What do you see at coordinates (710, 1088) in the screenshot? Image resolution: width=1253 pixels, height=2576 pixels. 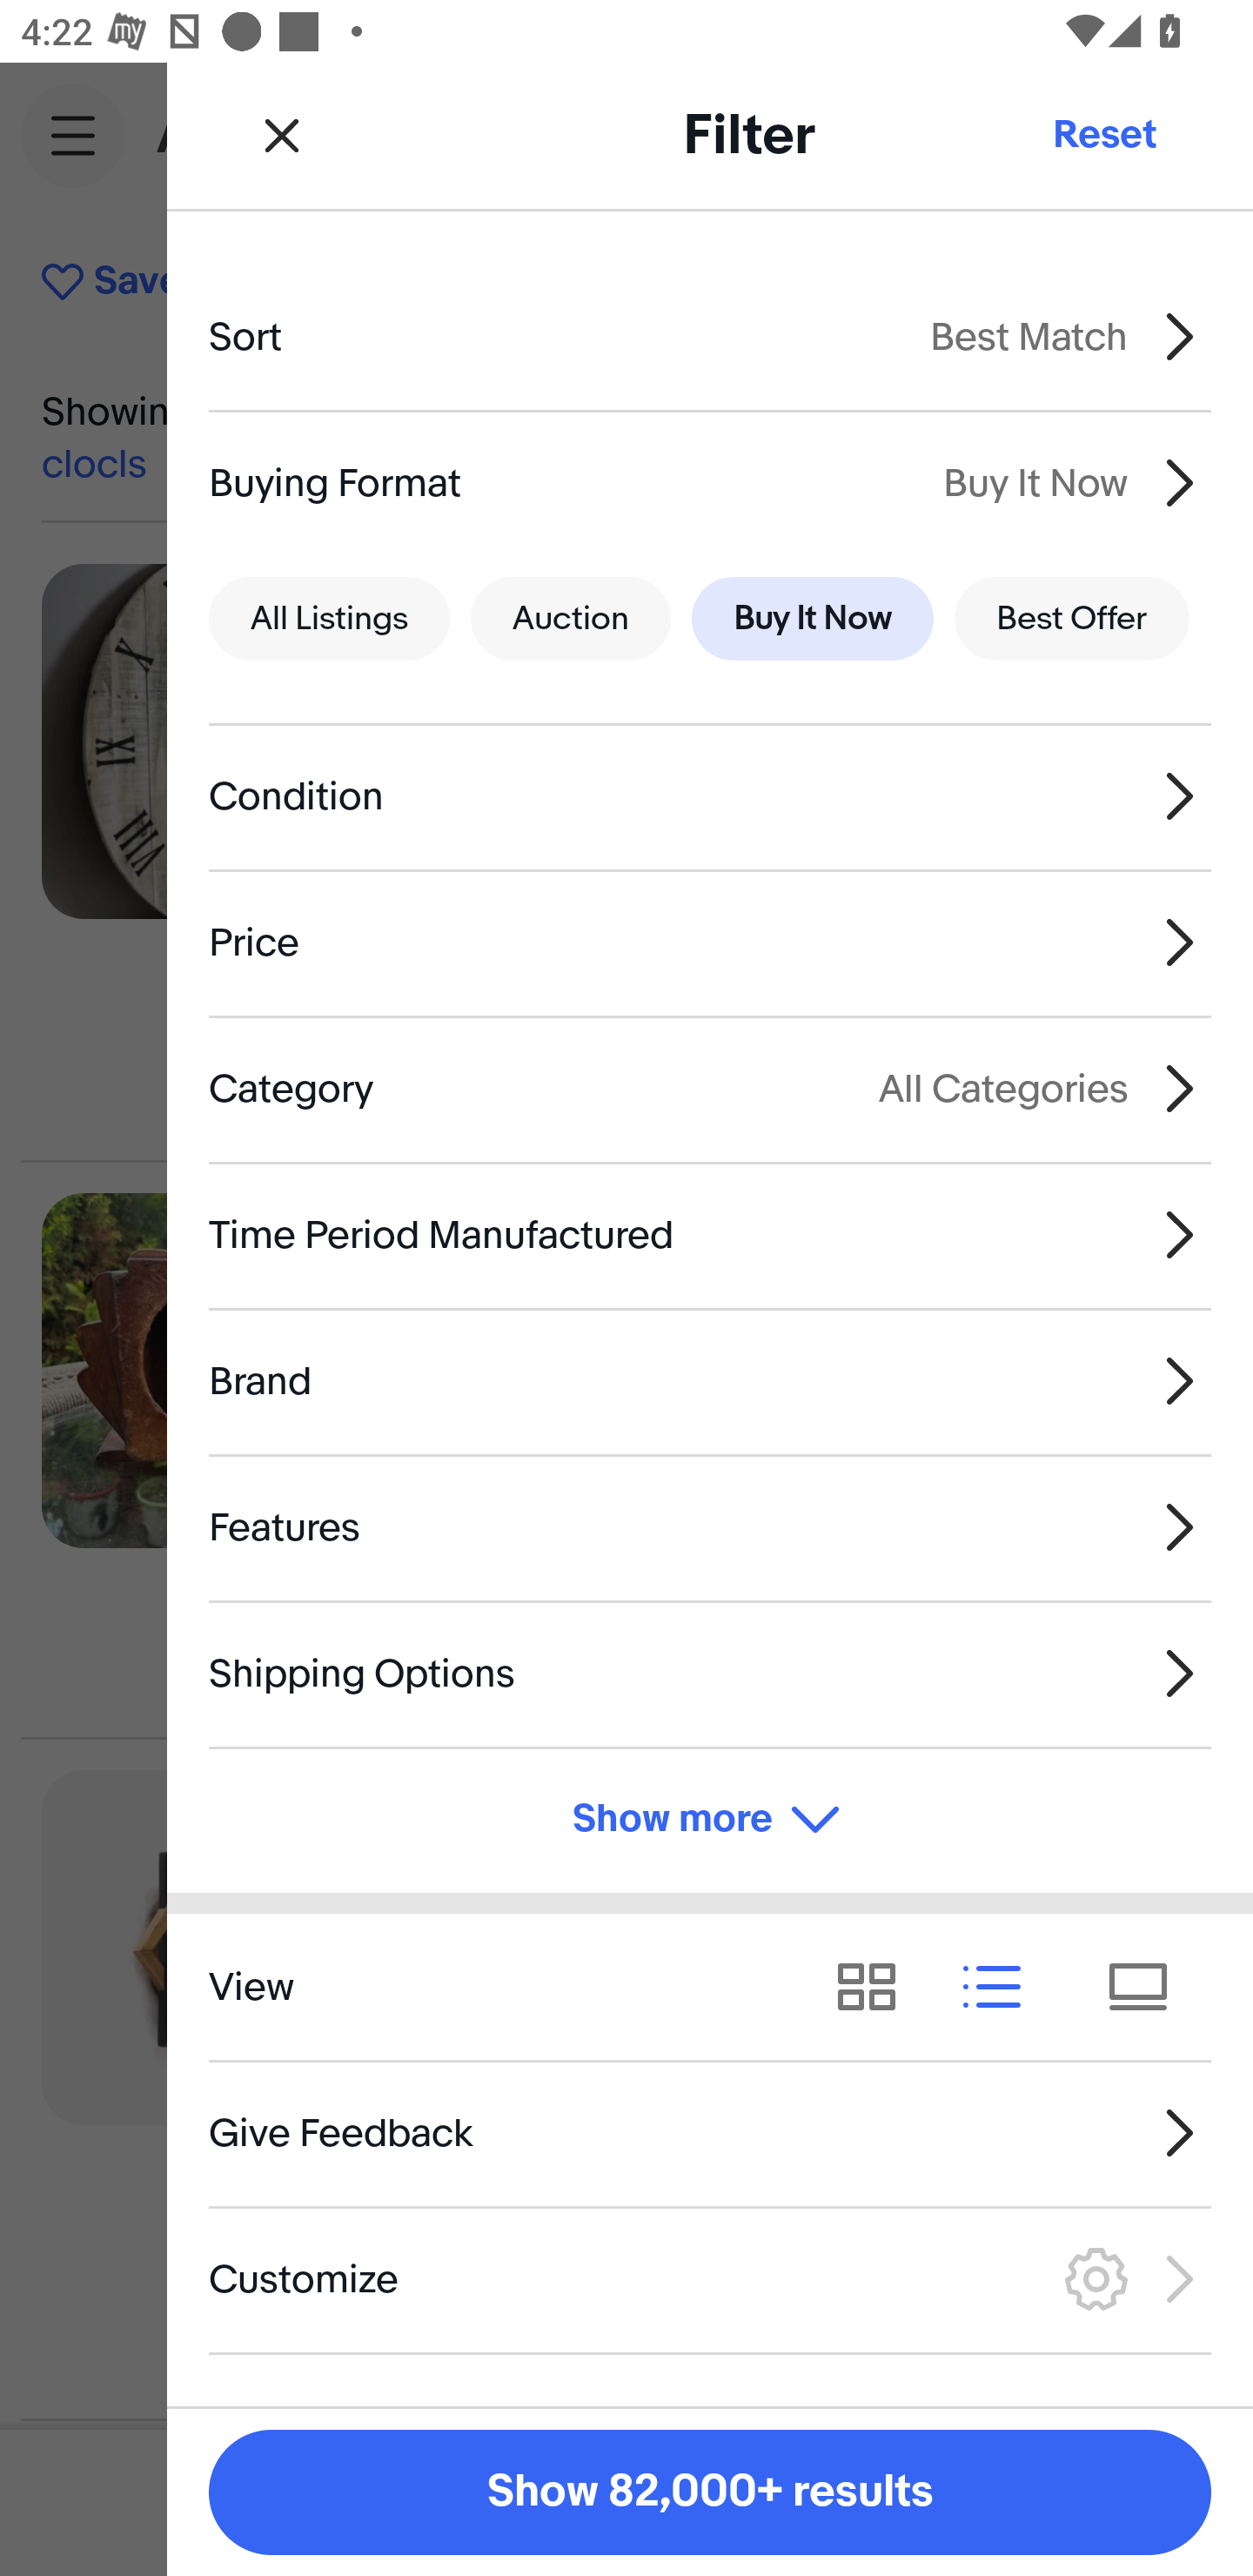 I see `Category All Categories` at bounding box center [710, 1088].